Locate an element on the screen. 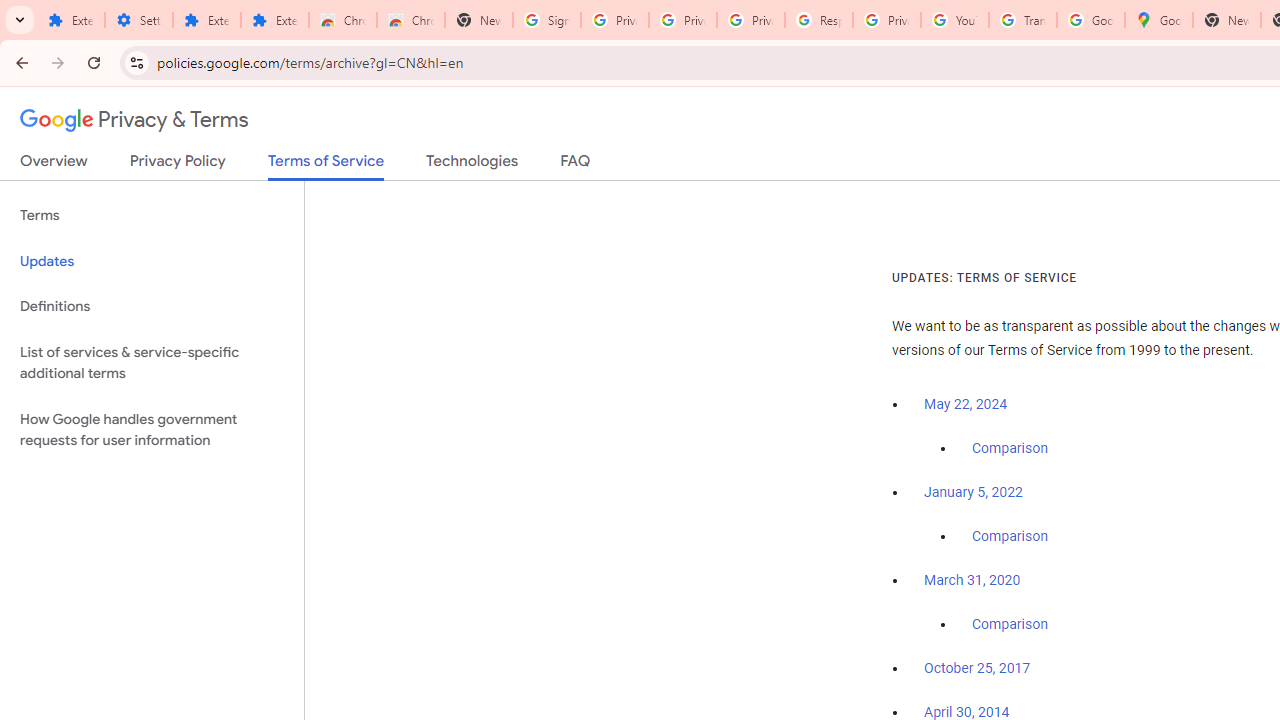 The height and width of the screenshot is (720, 1280). Chrome Web Store - Themes is located at coordinates (411, 20).